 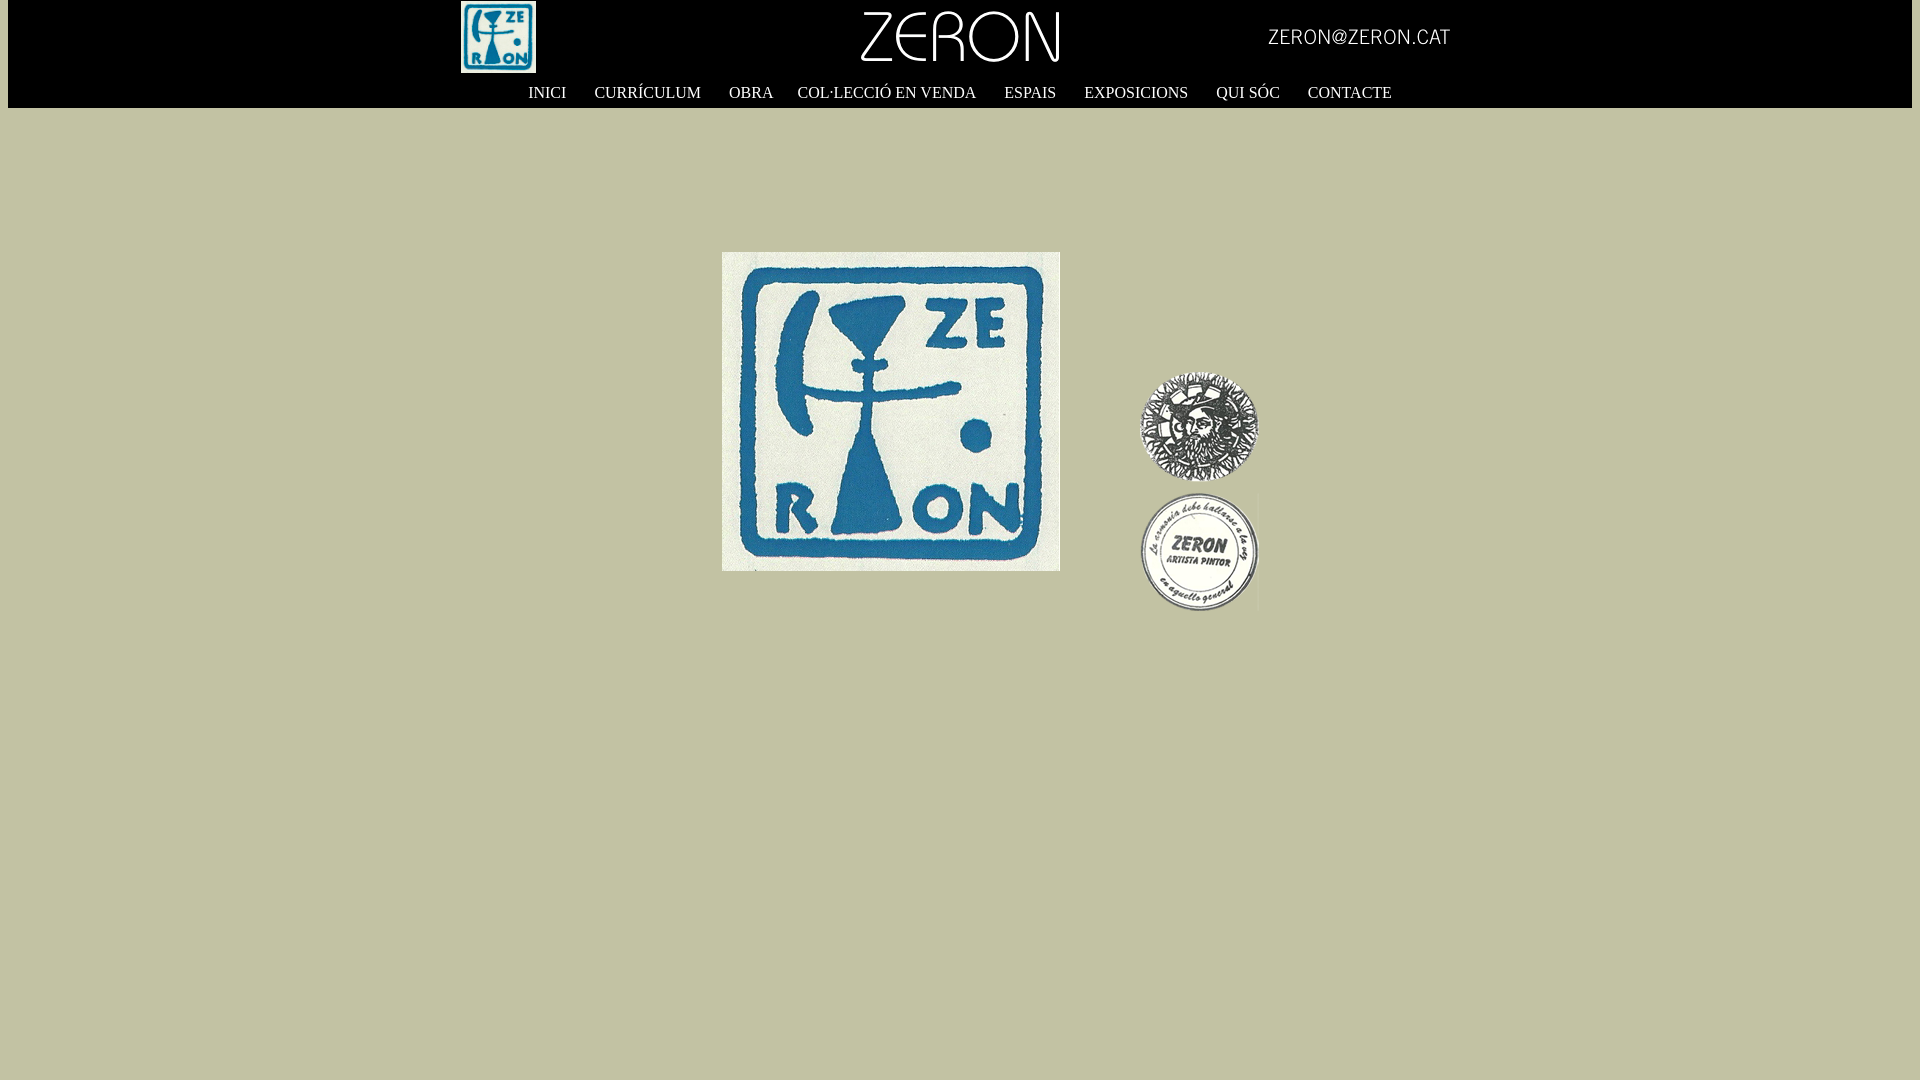 What do you see at coordinates (1350, 92) in the screenshot?
I see `CONTACTE` at bounding box center [1350, 92].